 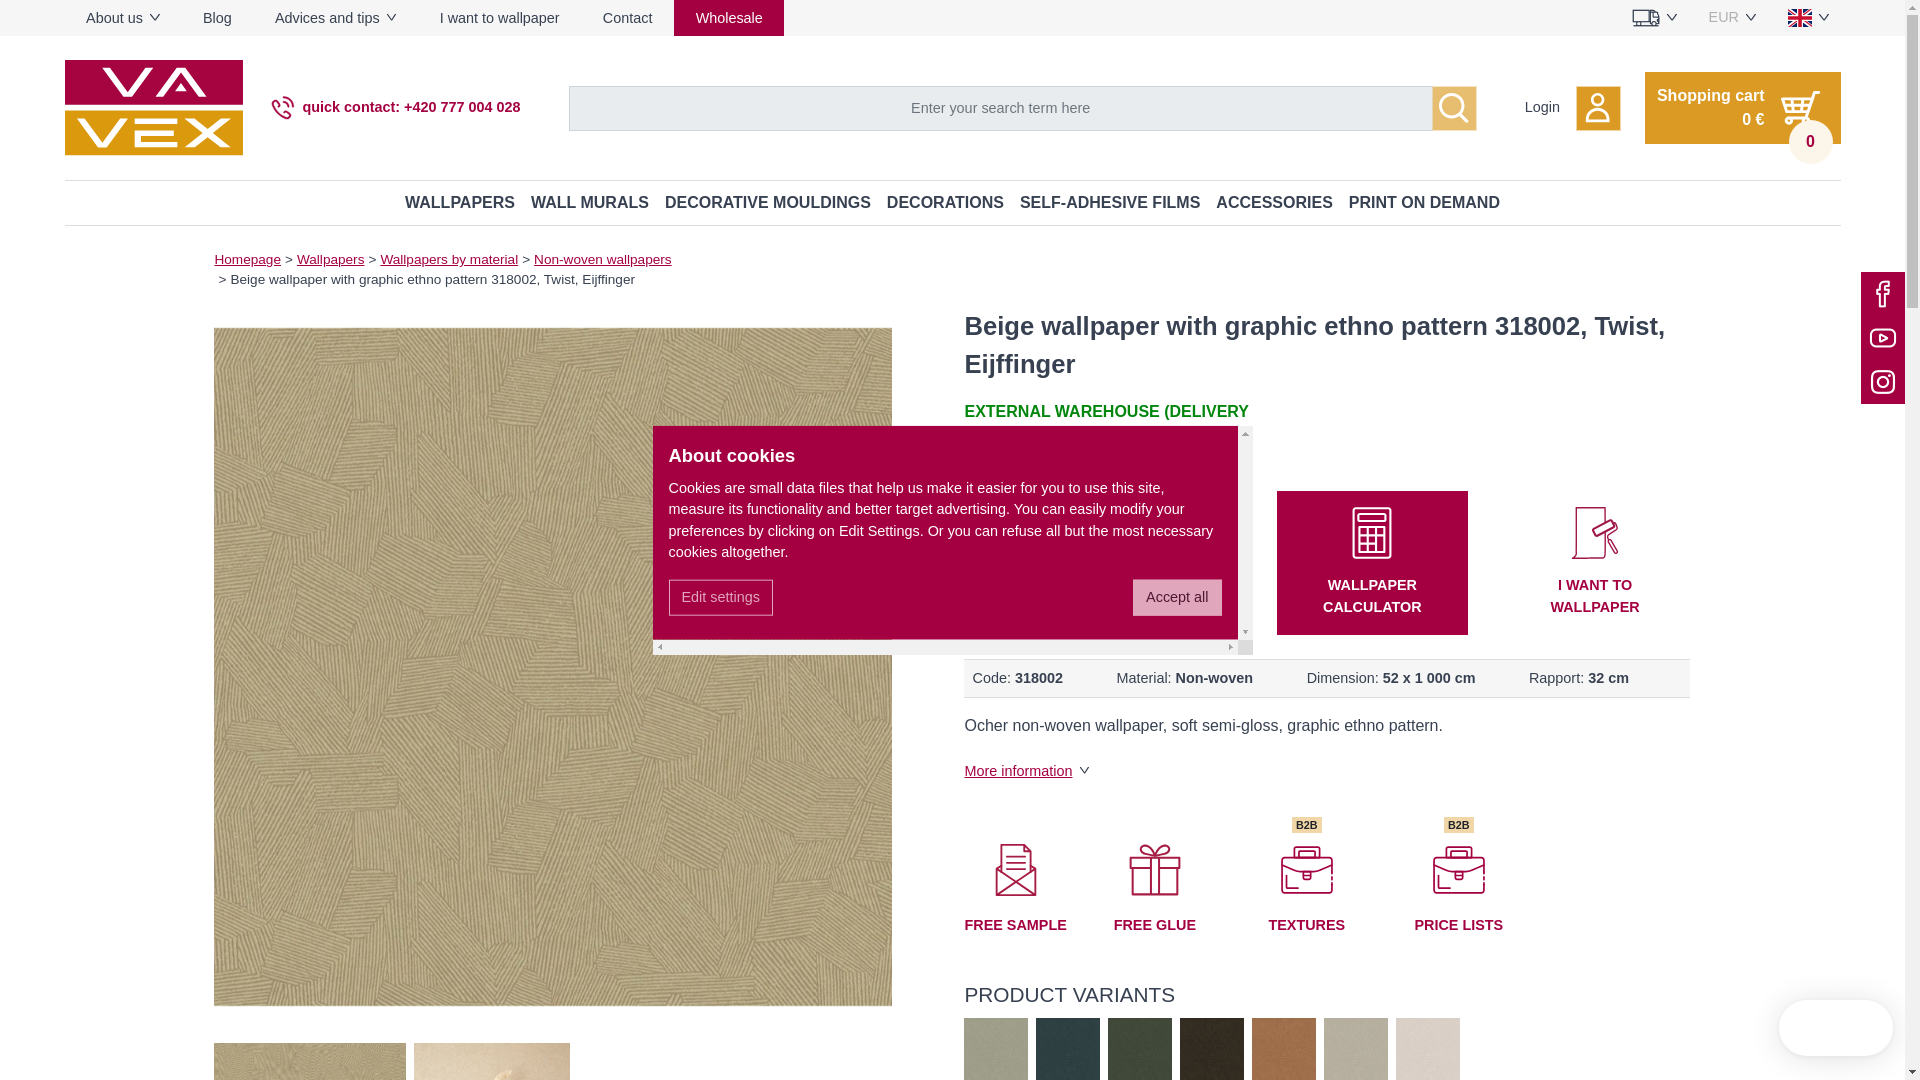 What do you see at coordinates (122, 18) in the screenshot?
I see `About us` at bounding box center [122, 18].